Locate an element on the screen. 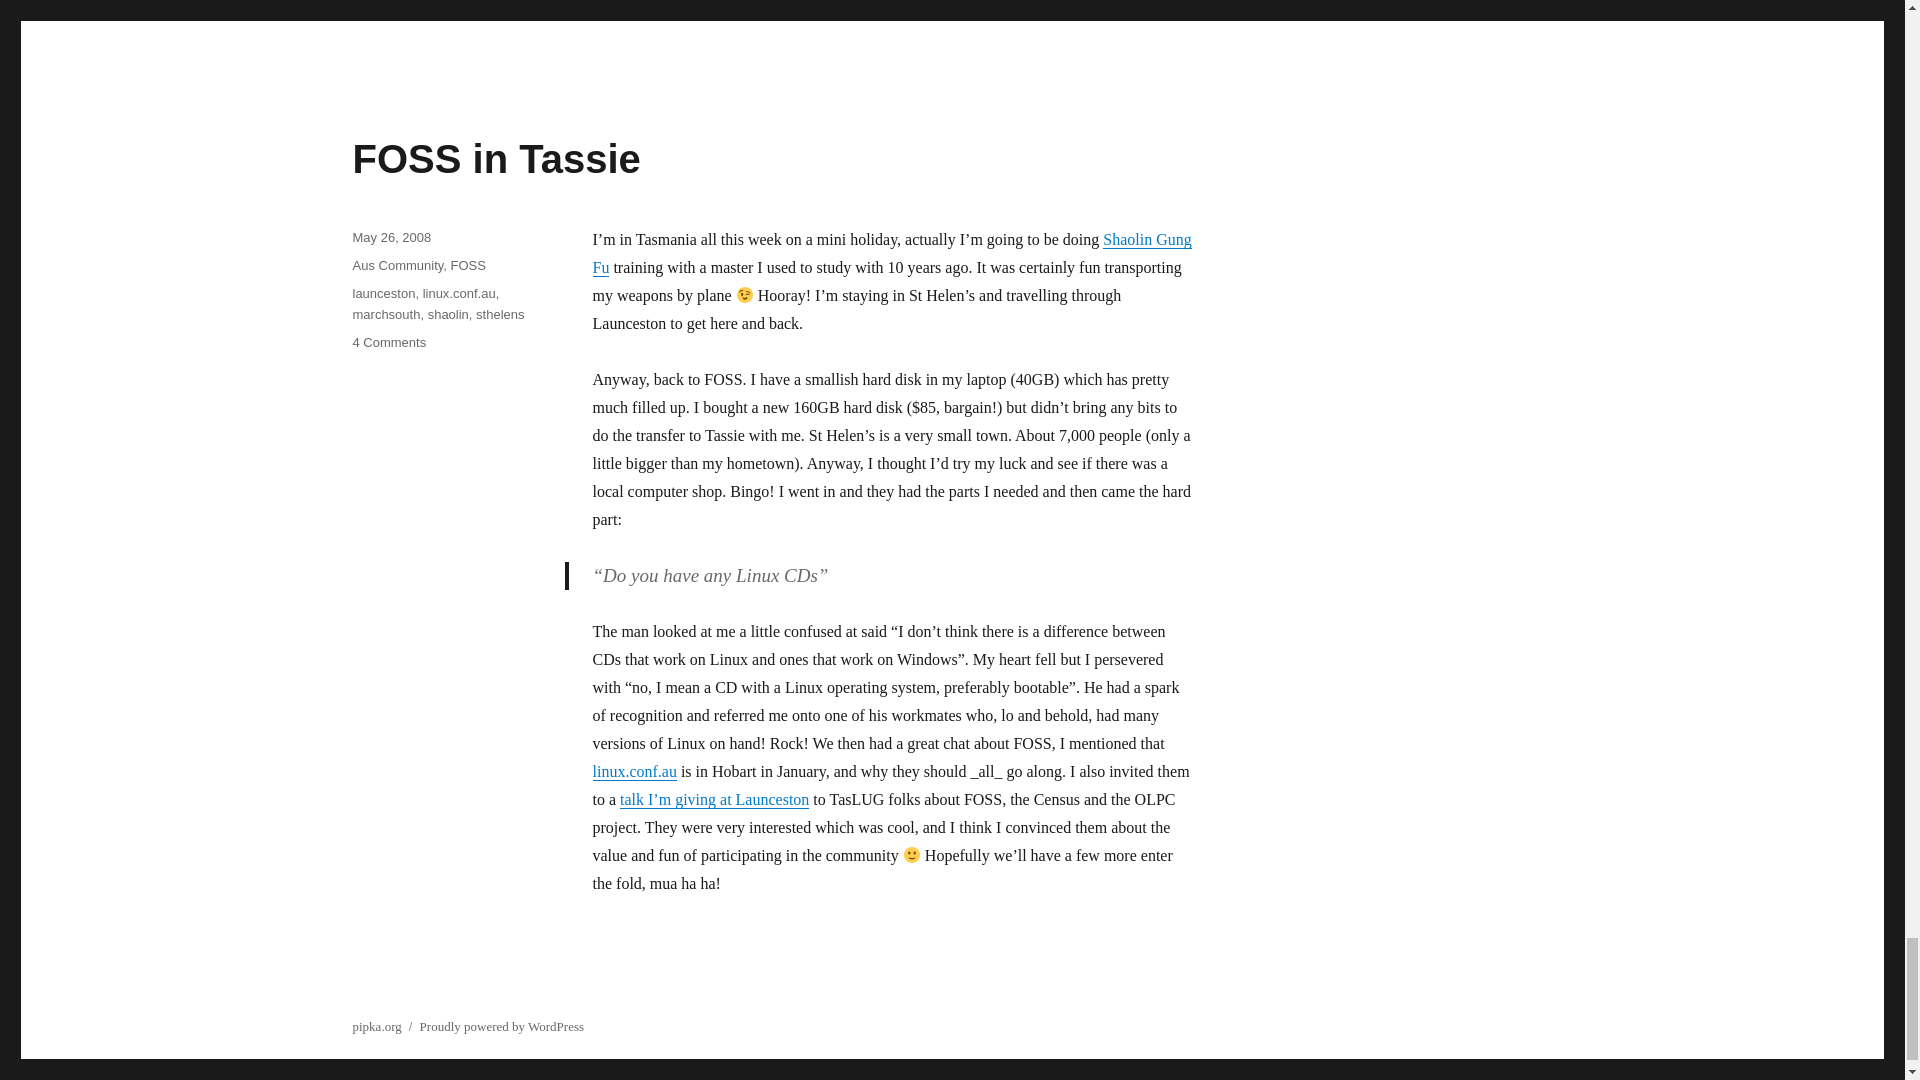 This screenshot has height=1080, width=1920. marchsouth is located at coordinates (633, 770).